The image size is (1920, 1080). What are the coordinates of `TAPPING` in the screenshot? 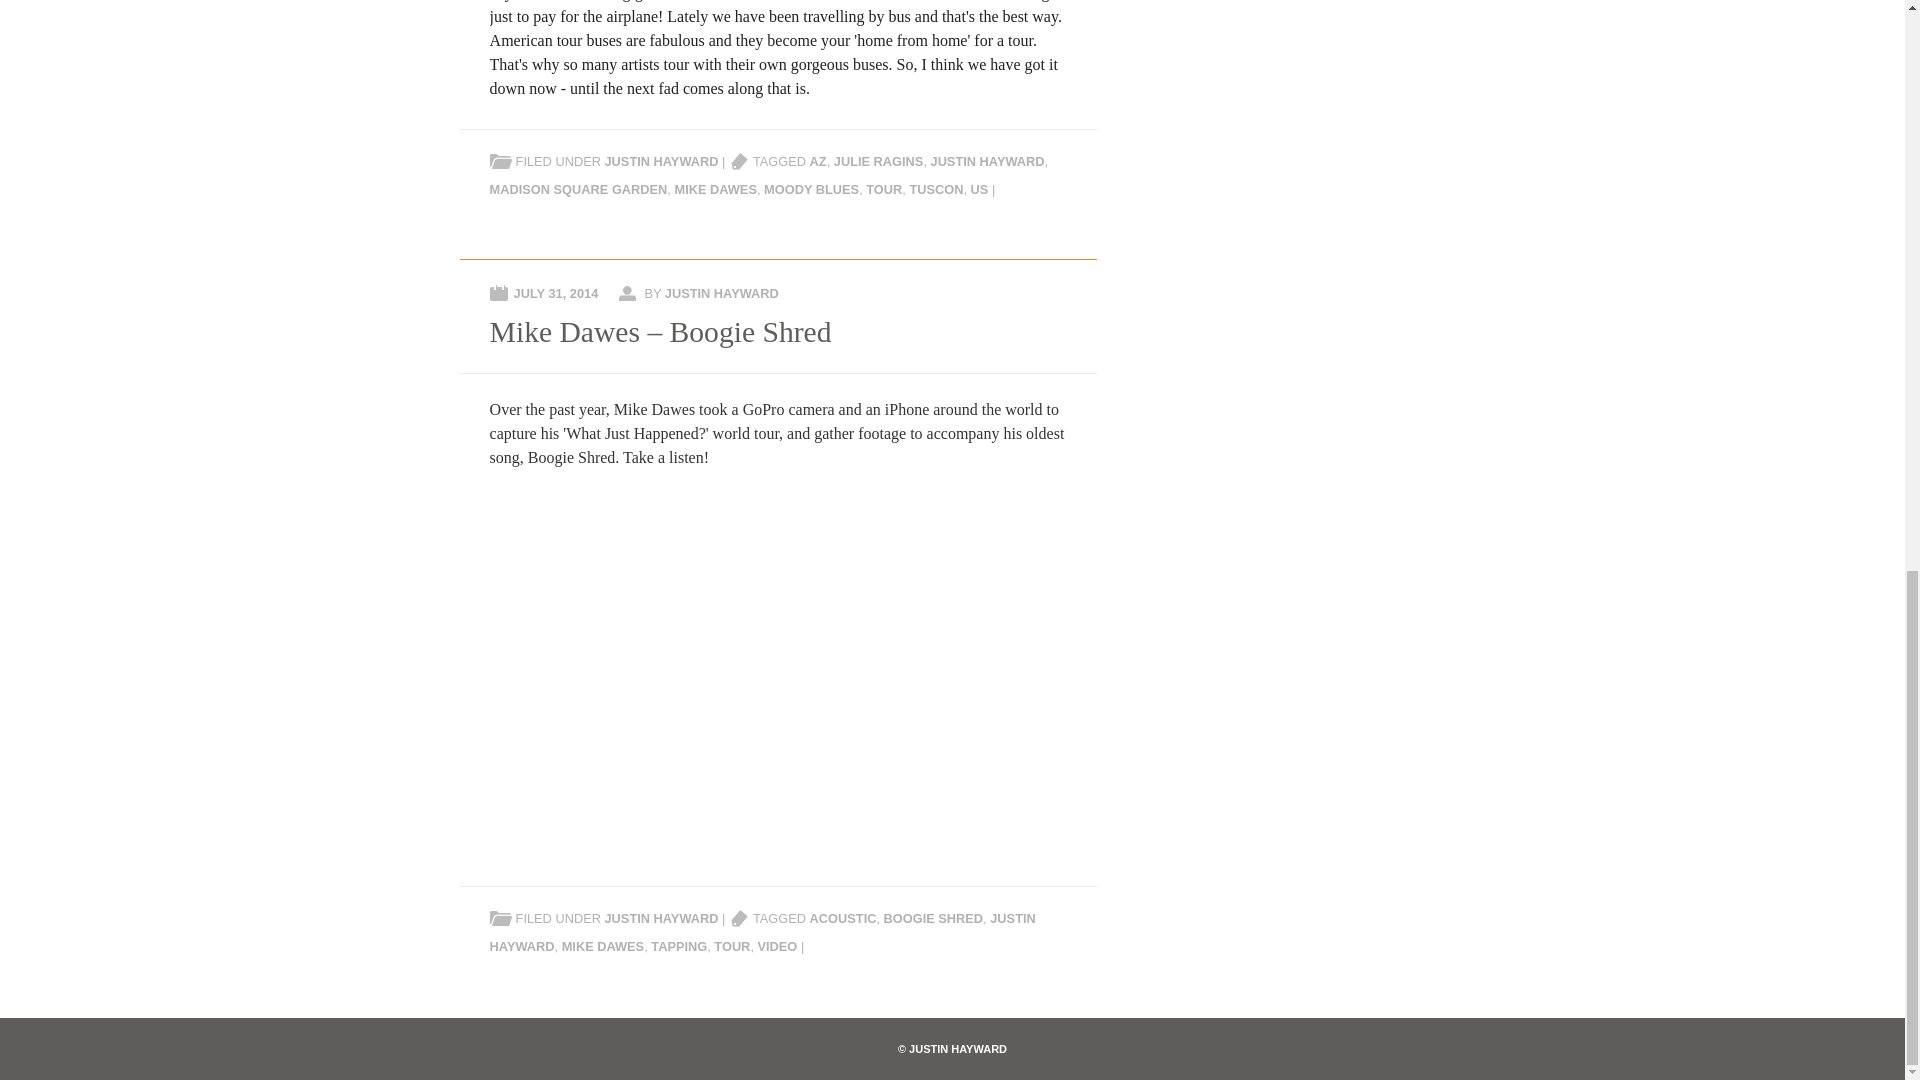 It's located at (678, 946).